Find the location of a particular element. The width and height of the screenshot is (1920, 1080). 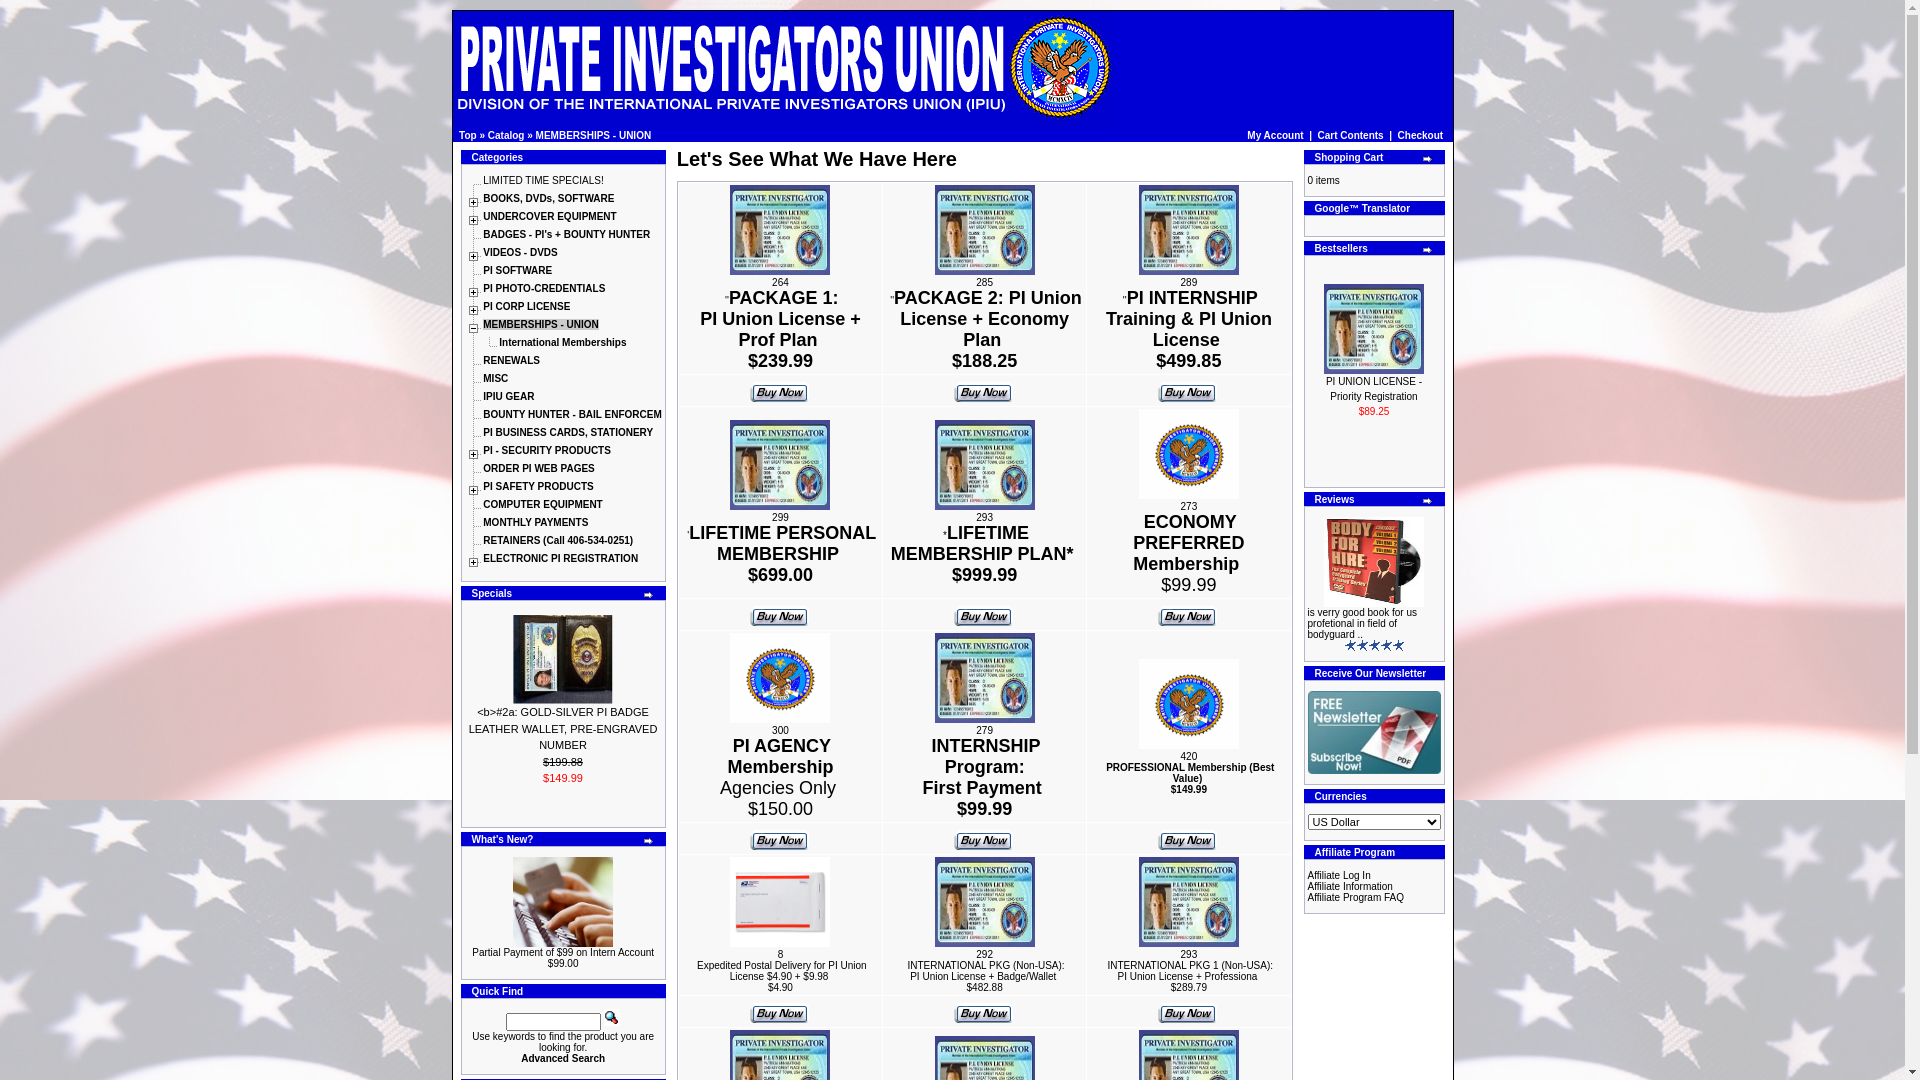

INTERNATIONAL PKG (Non-USA):
PI Union License + Badge/Wallet is located at coordinates (986, 971).